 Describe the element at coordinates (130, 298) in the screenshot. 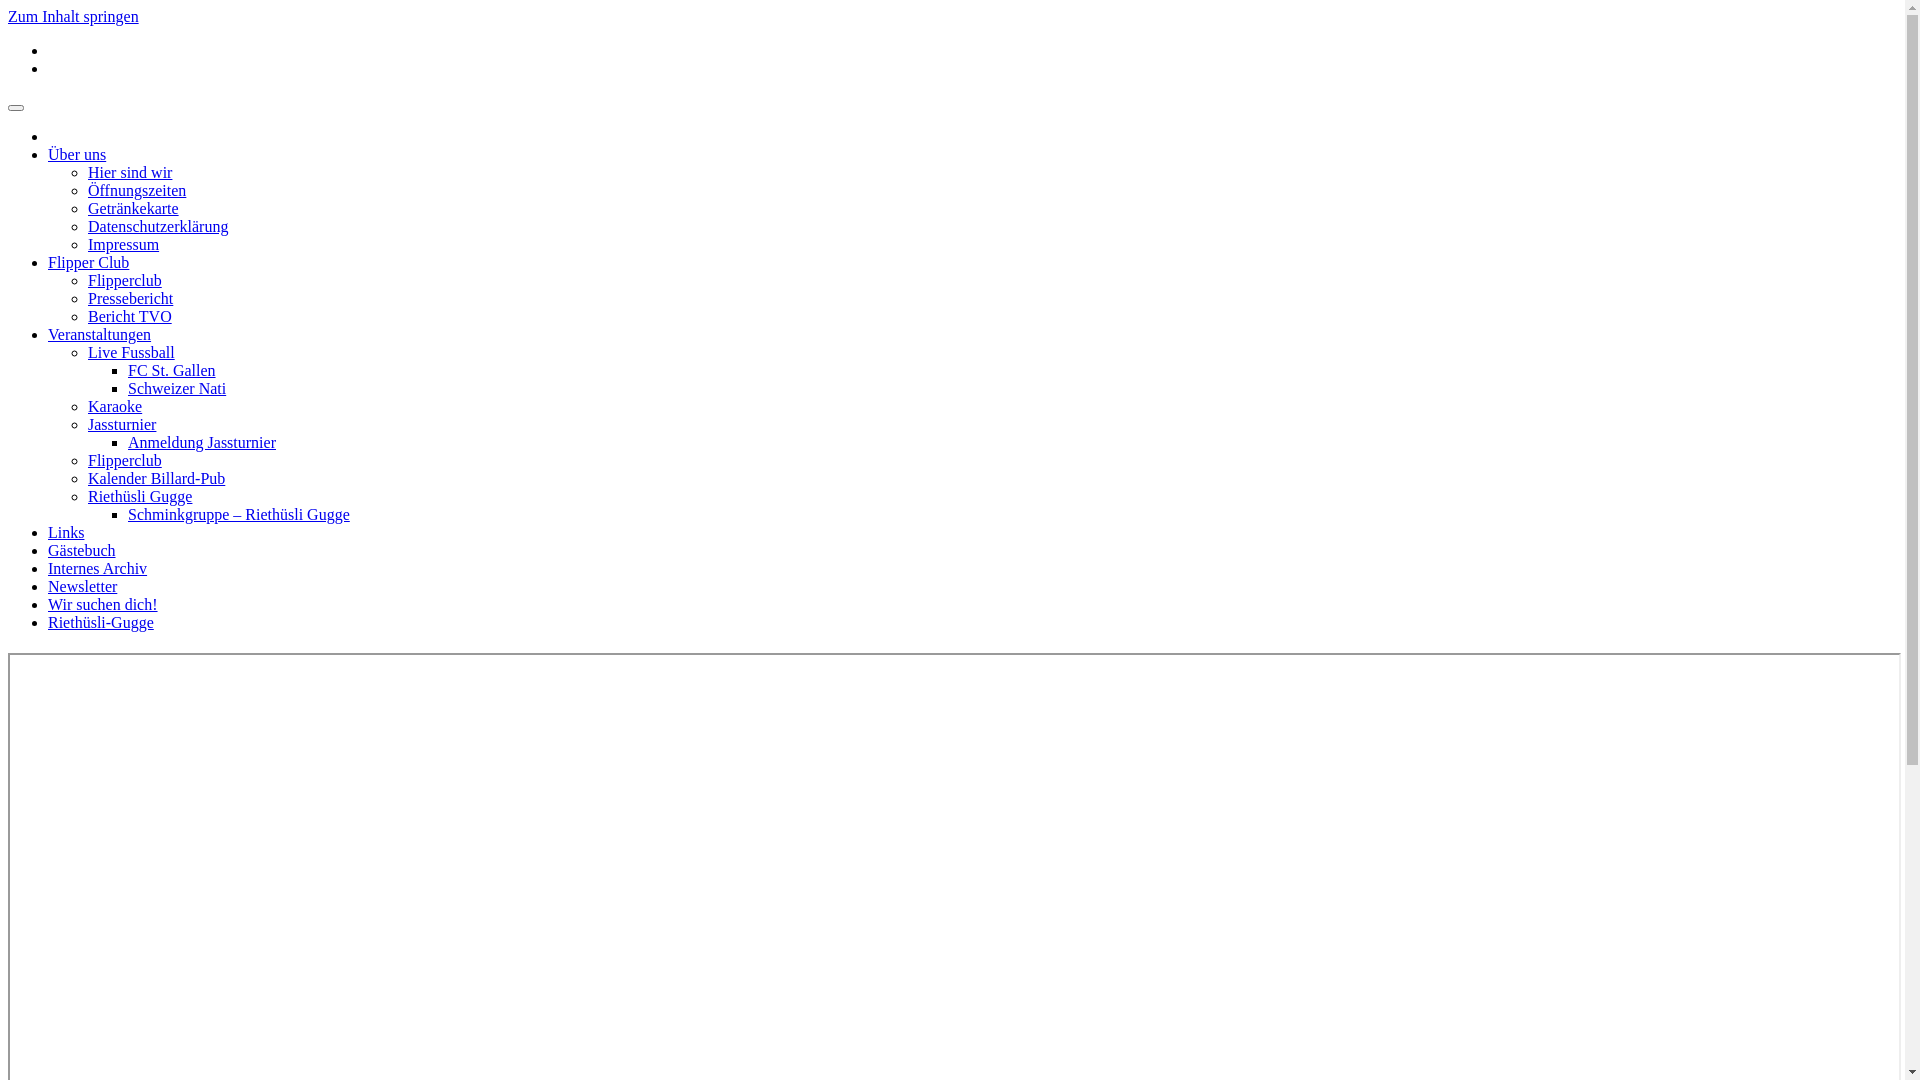

I see `Pressebericht` at that location.